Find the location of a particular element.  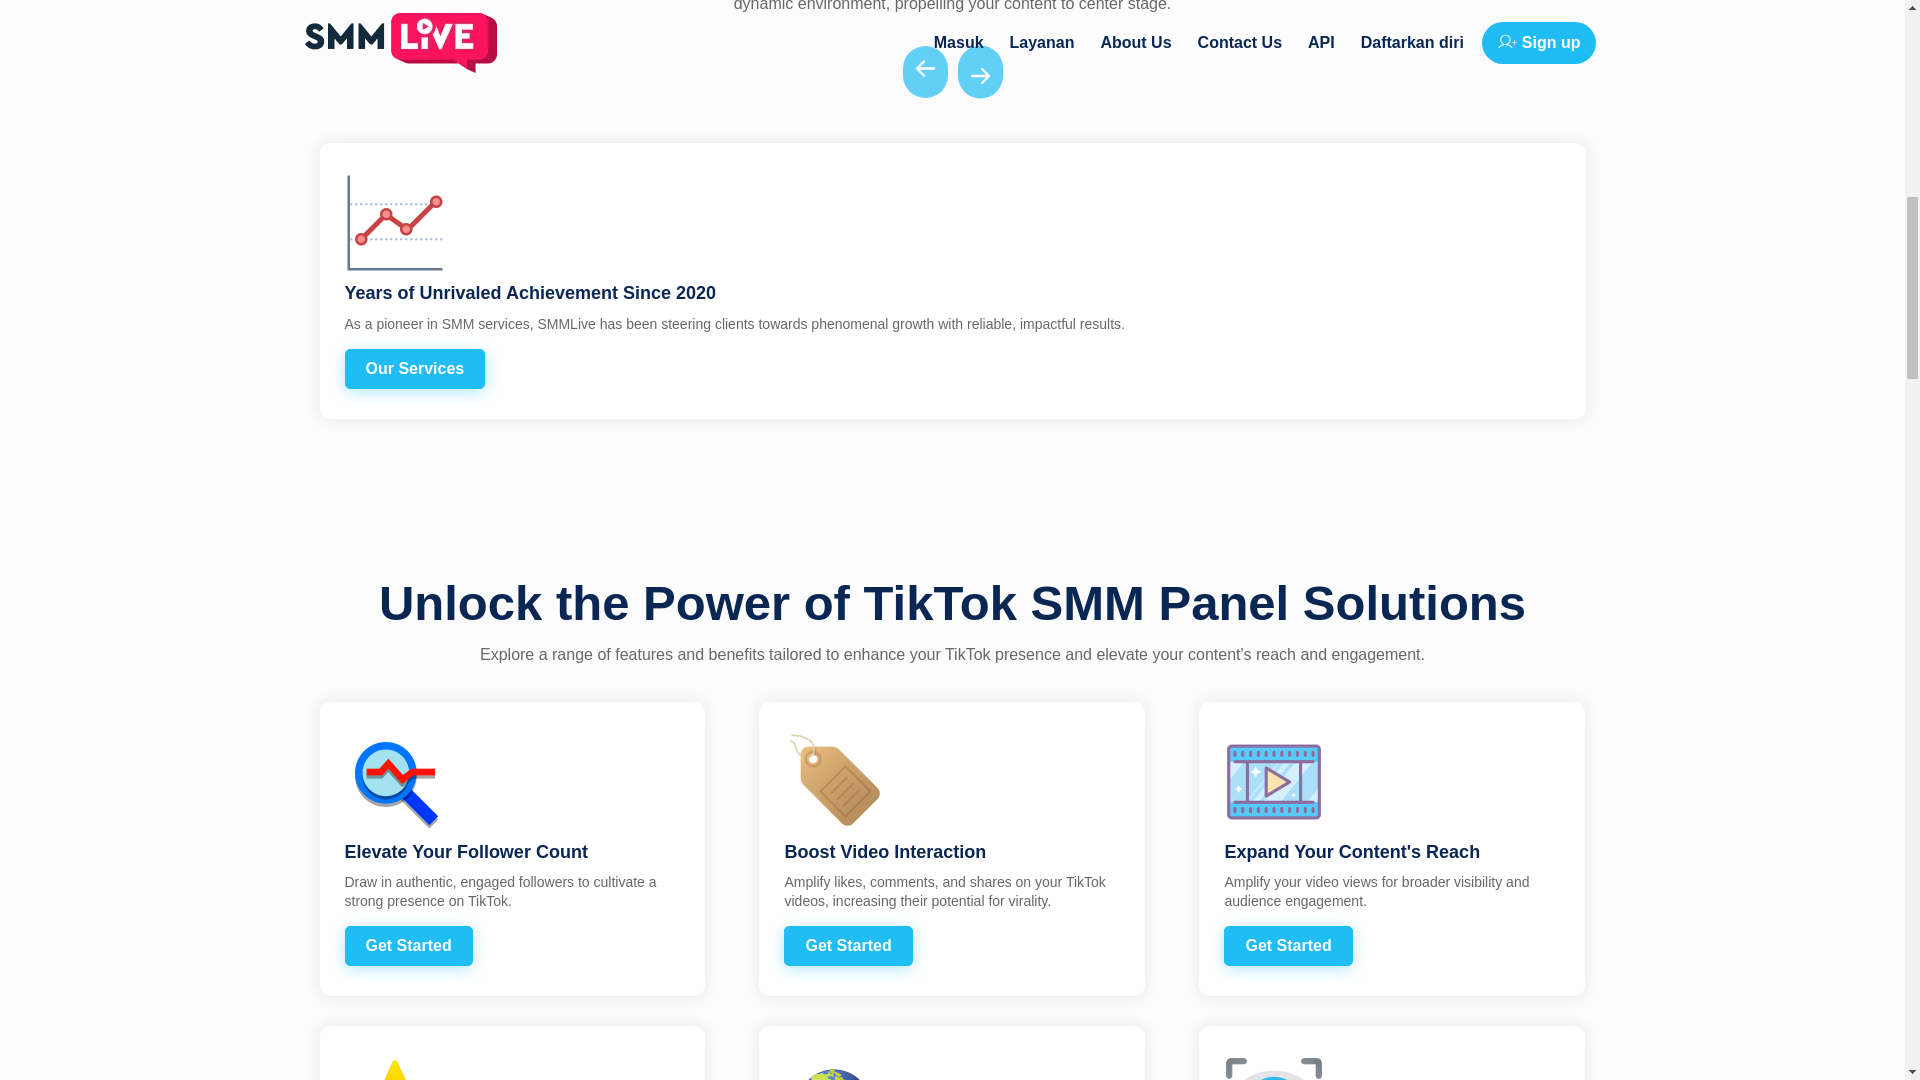

Get Started is located at coordinates (848, 945).